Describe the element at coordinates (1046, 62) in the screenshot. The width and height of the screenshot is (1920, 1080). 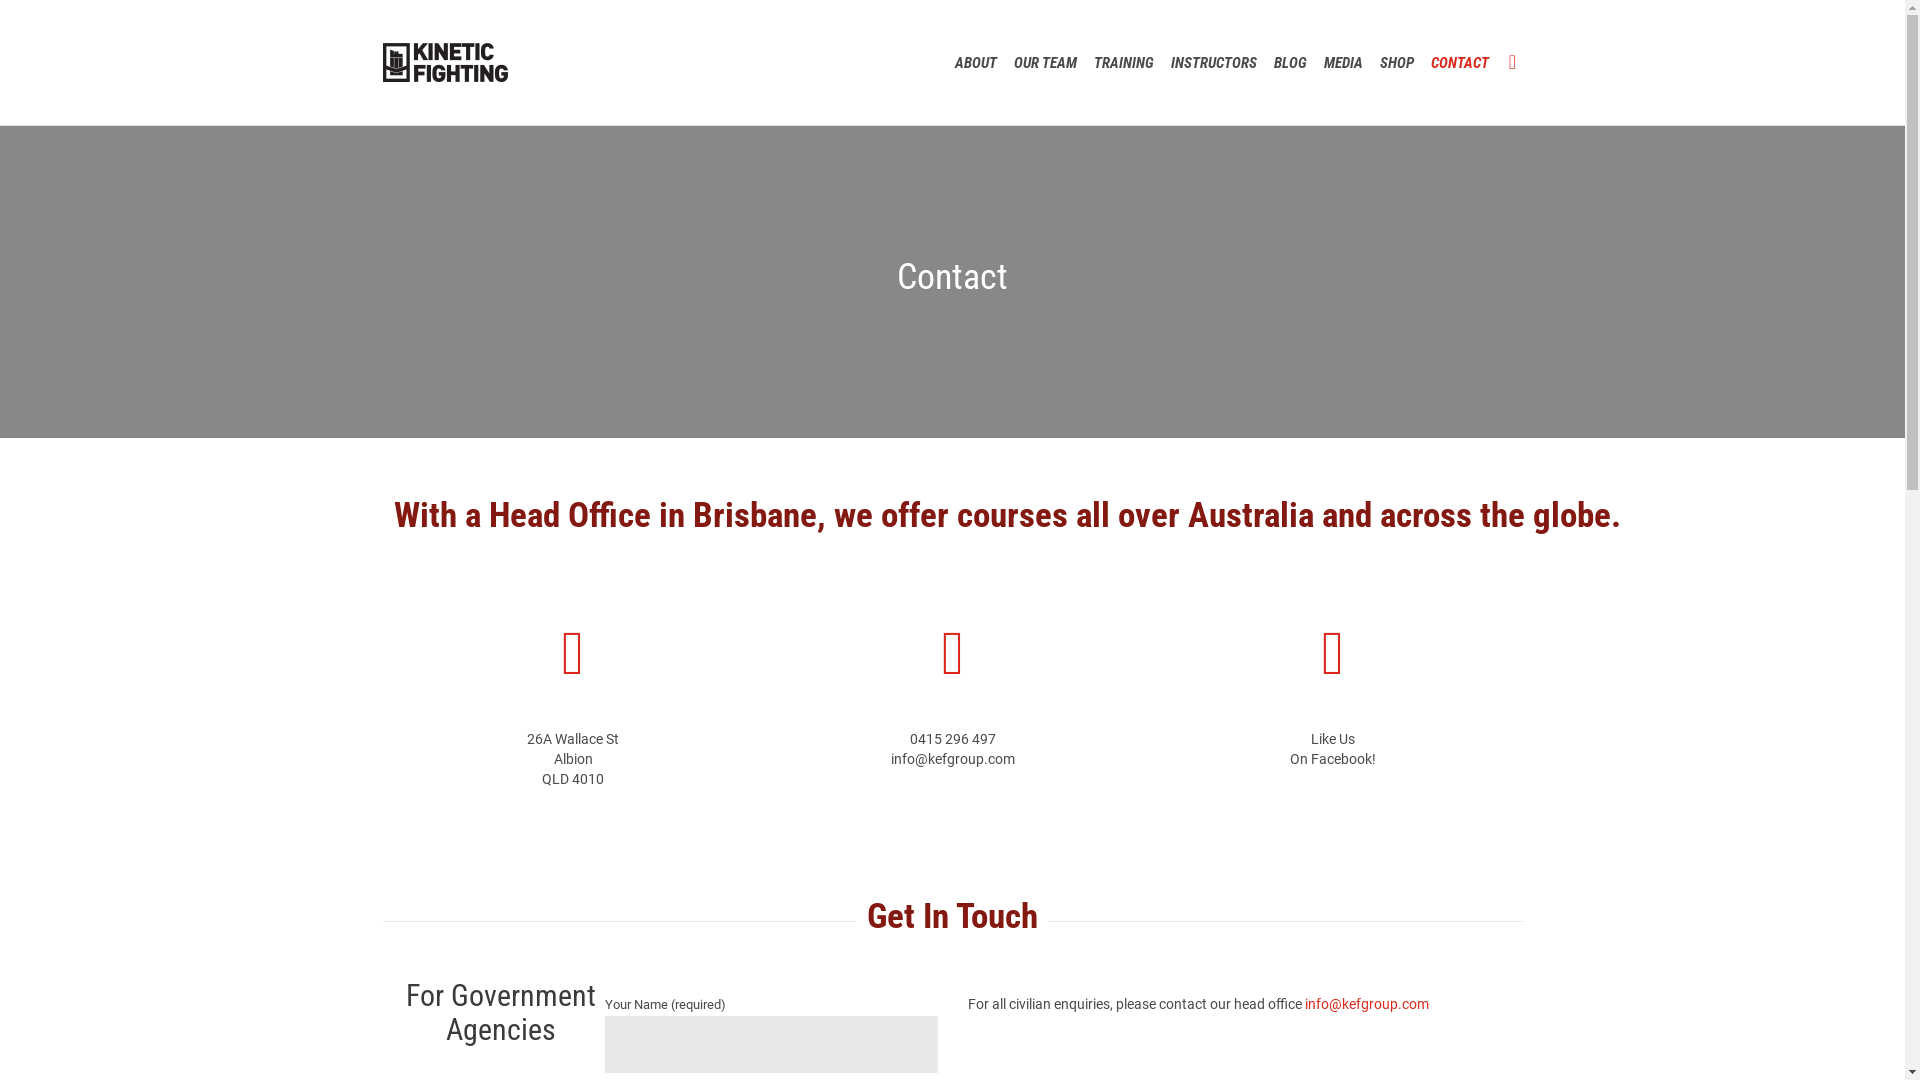
I see `OUR TEAM` at that location.